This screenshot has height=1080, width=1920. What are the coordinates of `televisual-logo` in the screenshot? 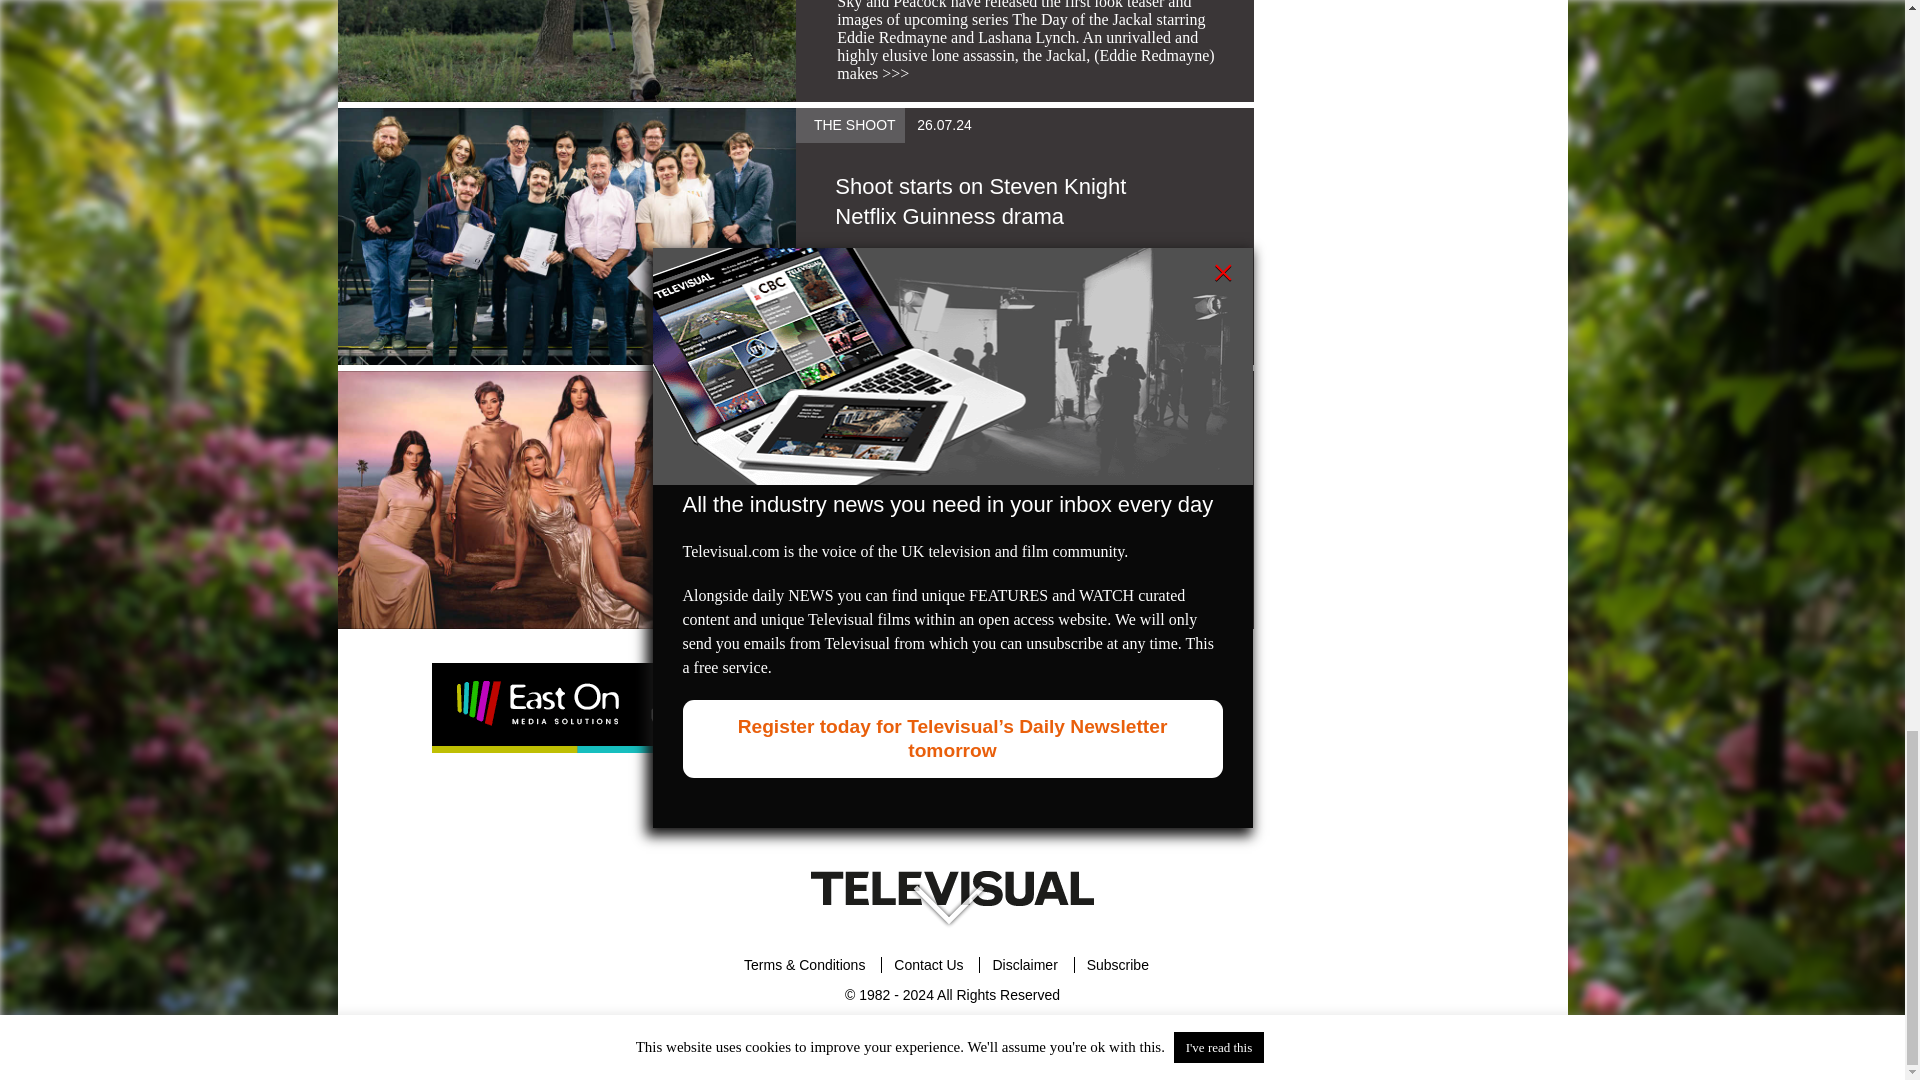 It's located at (952, 888).